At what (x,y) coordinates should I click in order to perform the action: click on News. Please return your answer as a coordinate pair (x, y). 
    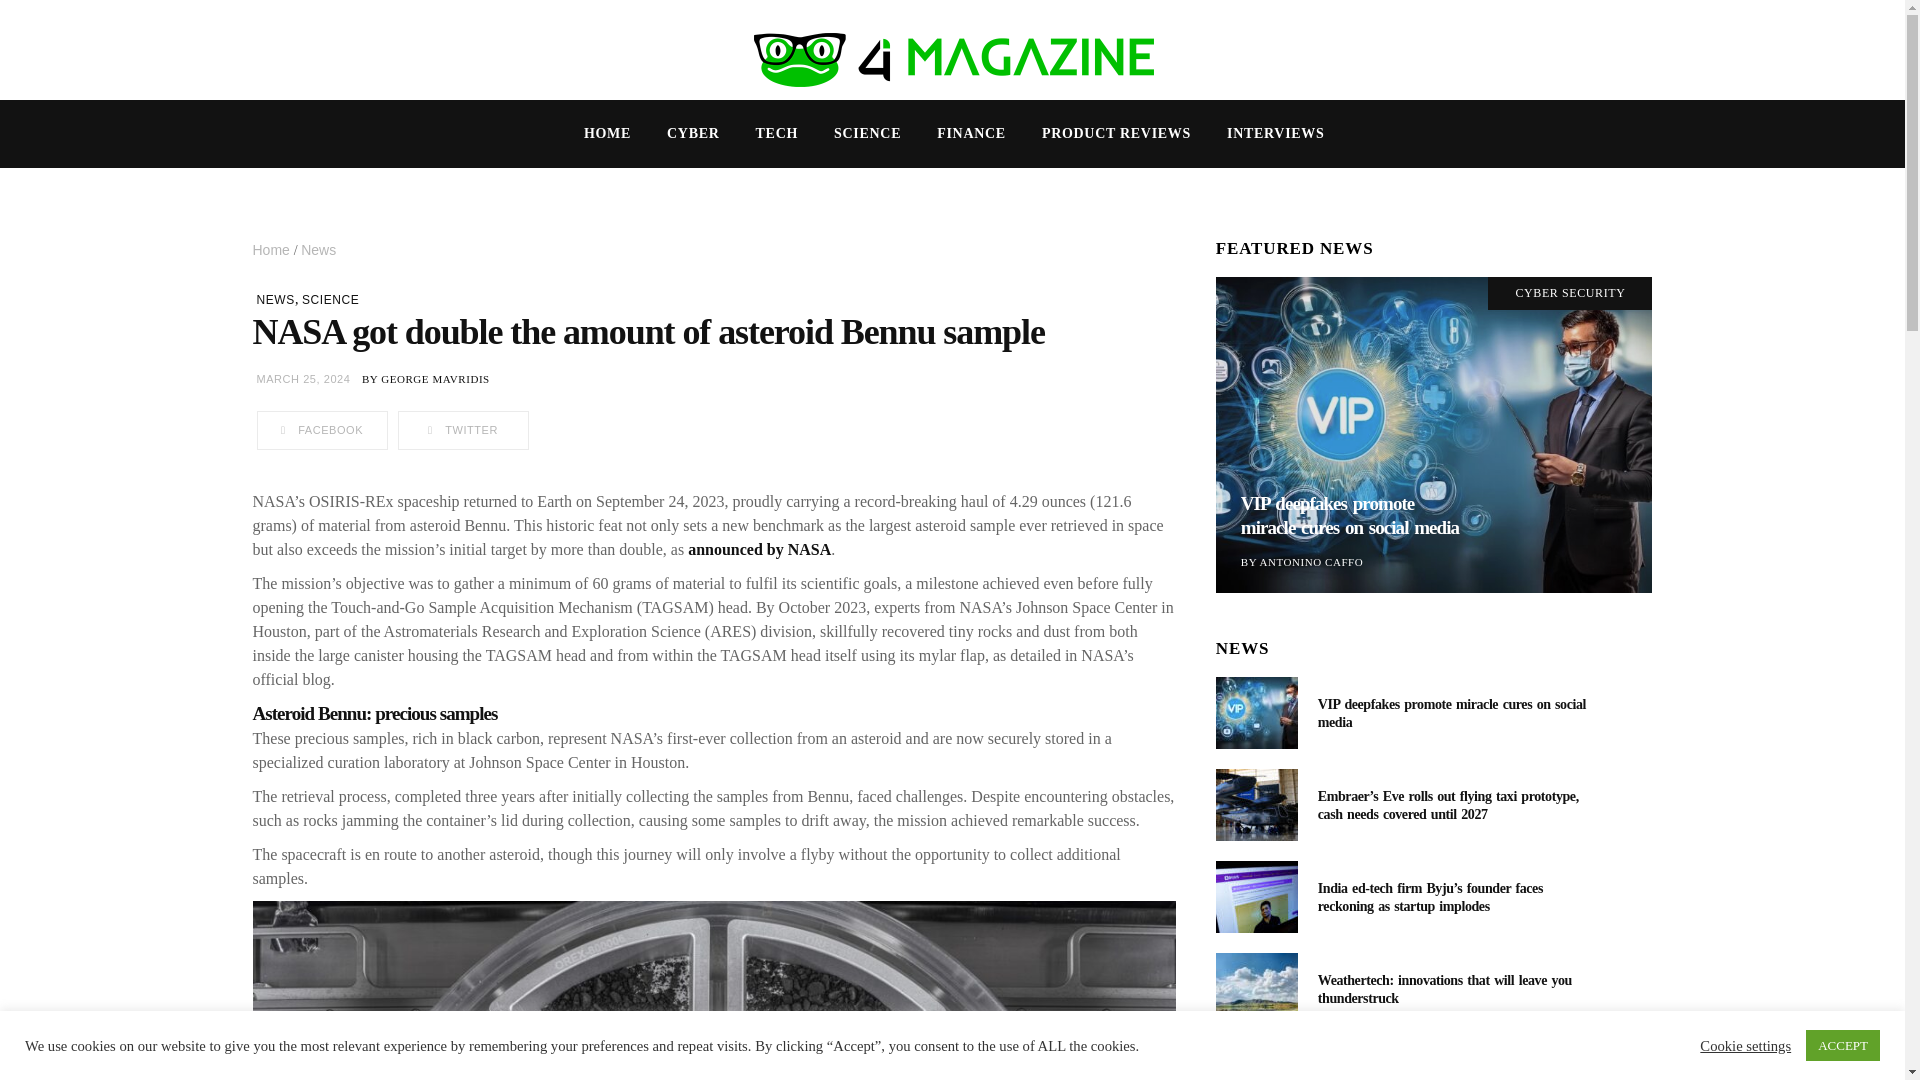
    Looking at the image, I should click on (318, 250).